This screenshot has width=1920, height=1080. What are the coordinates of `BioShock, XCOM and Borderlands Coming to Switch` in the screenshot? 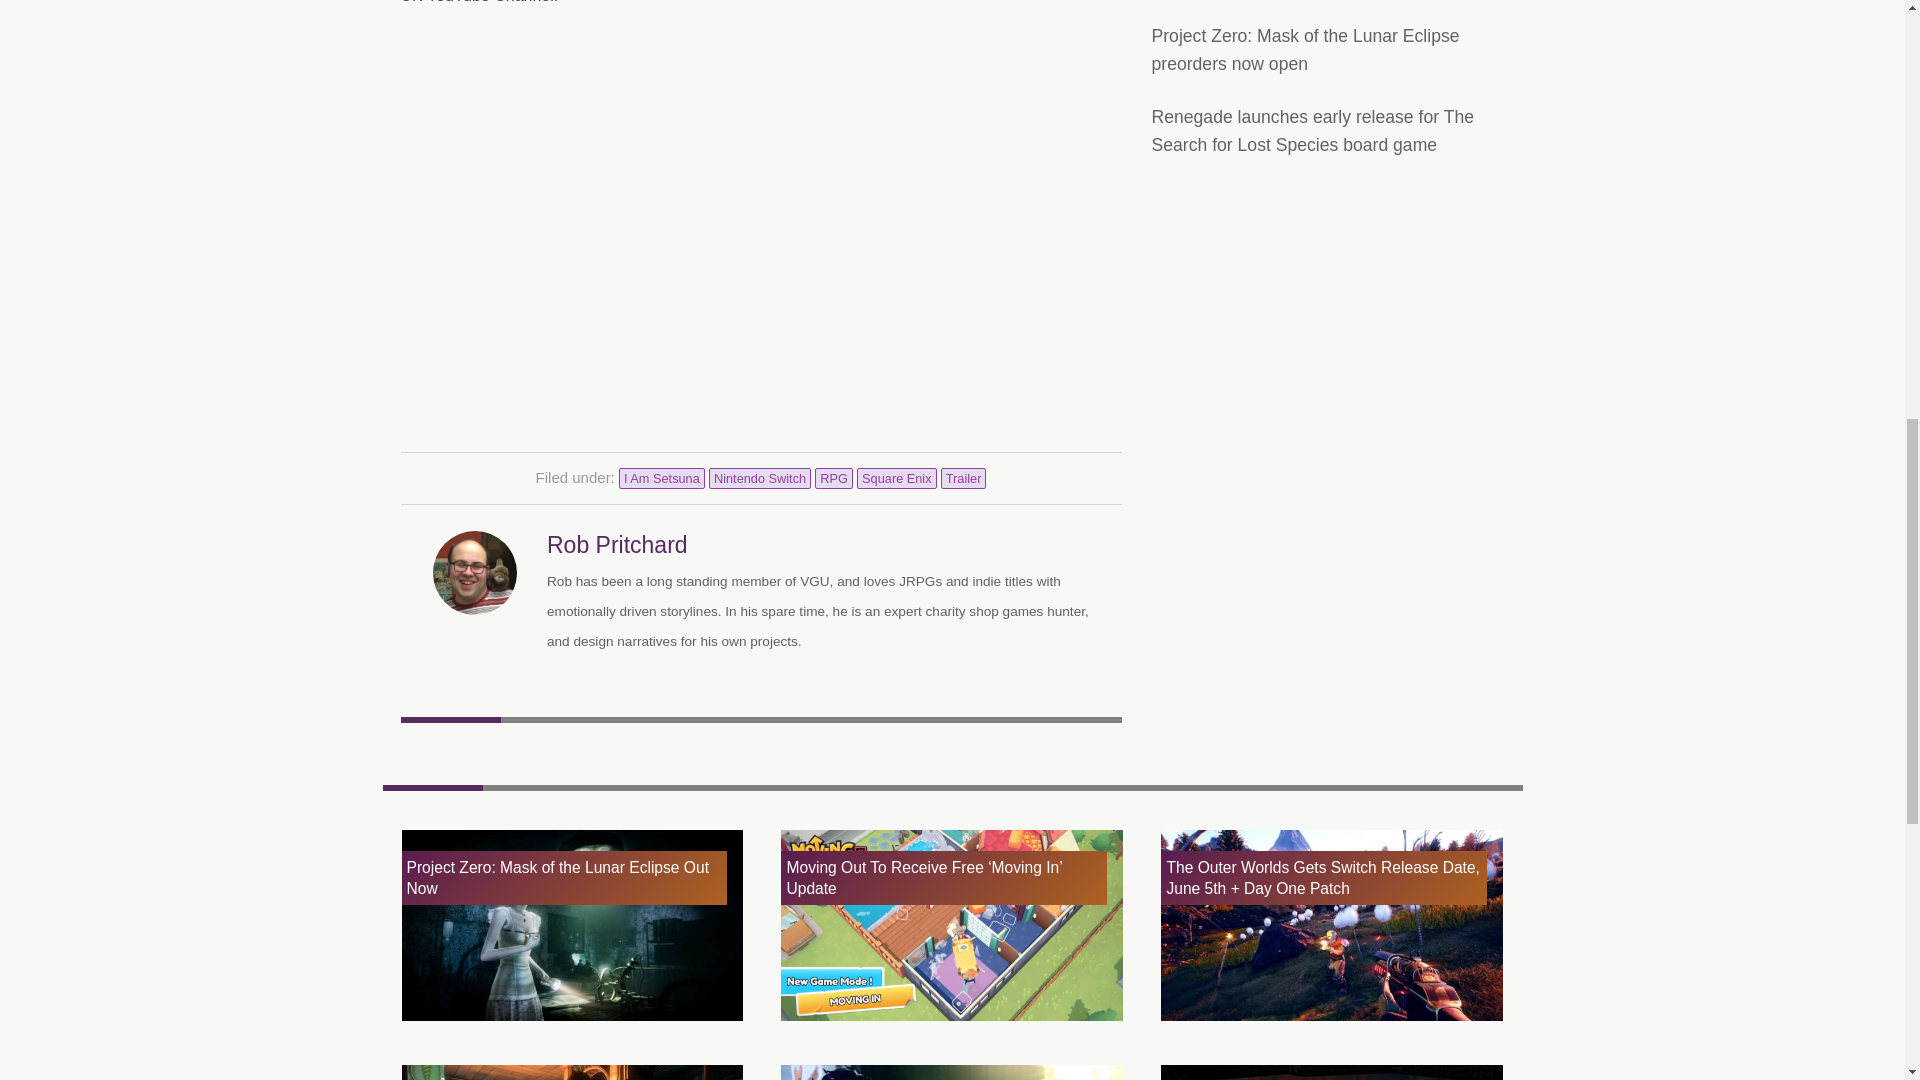 It's located at (572, 1070).